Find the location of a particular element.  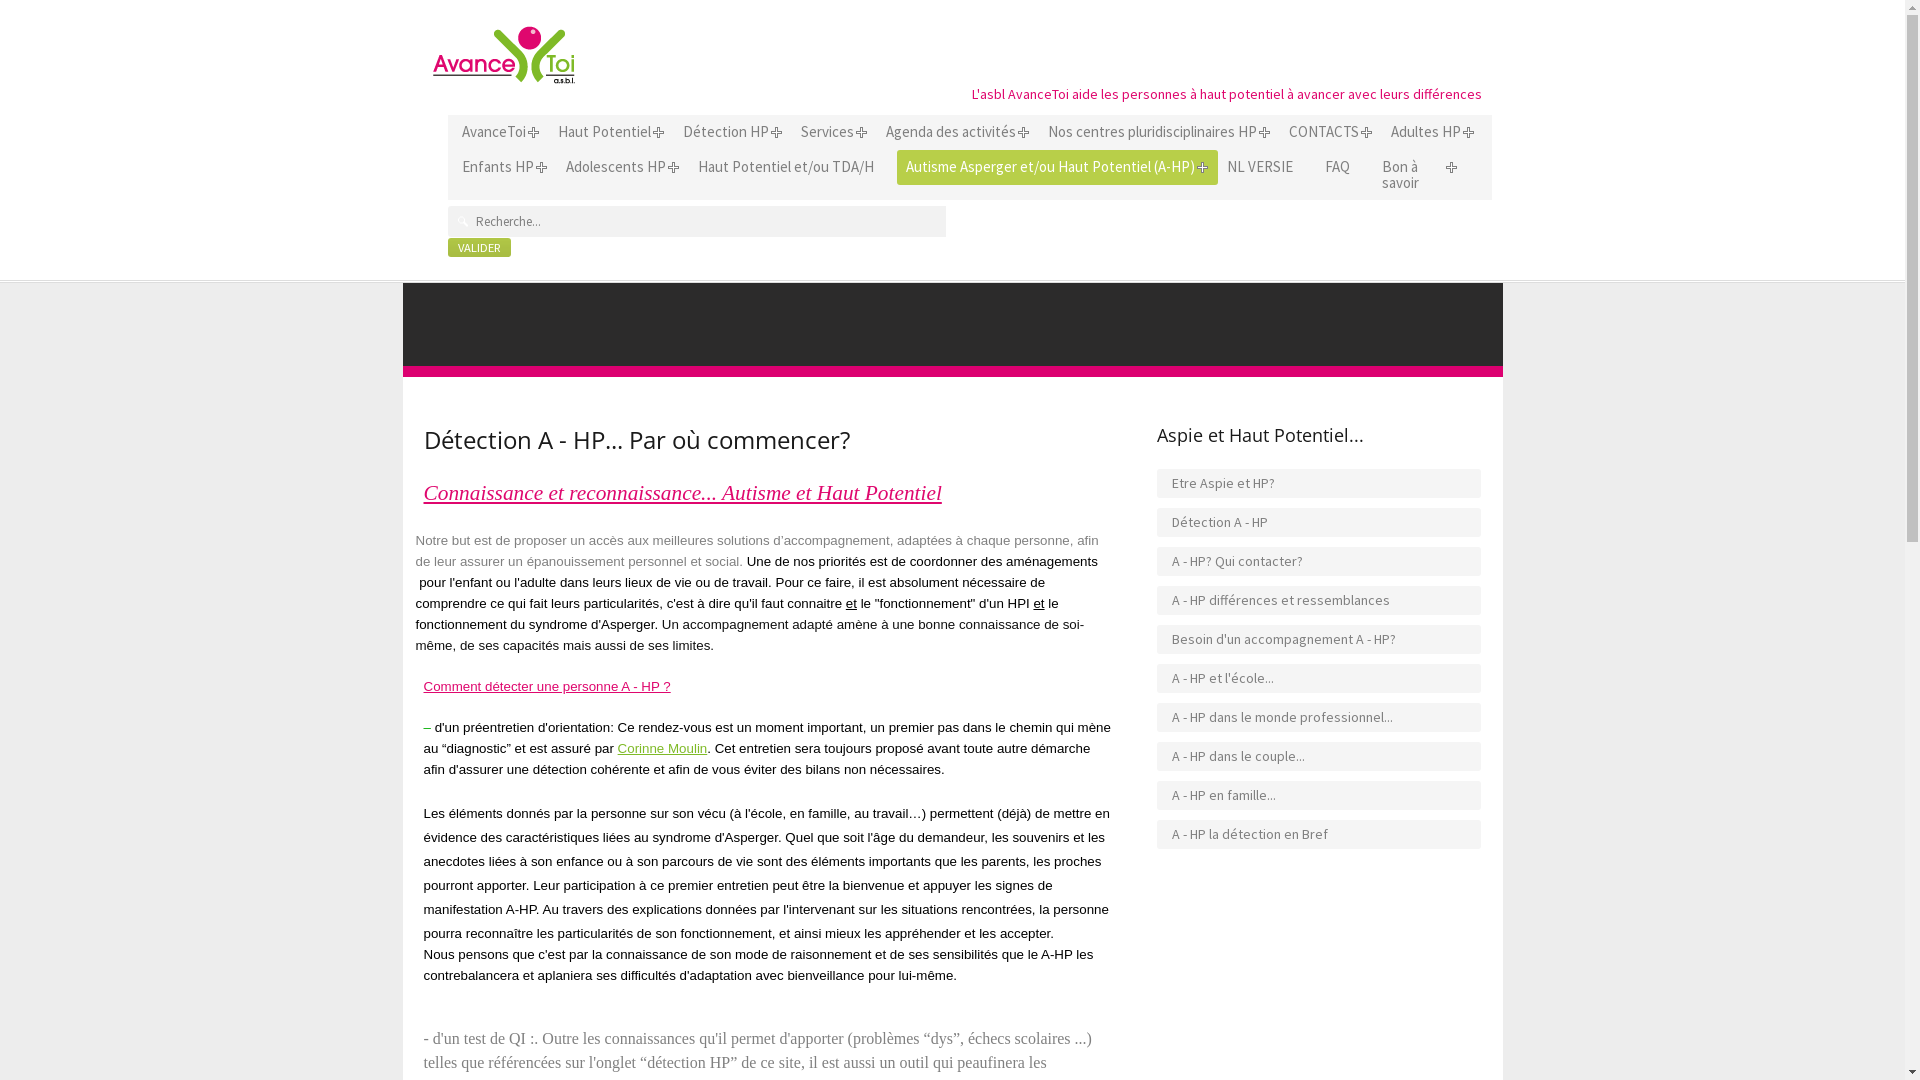

A - HP dans le couple... is located at coordinates (1320, 756).